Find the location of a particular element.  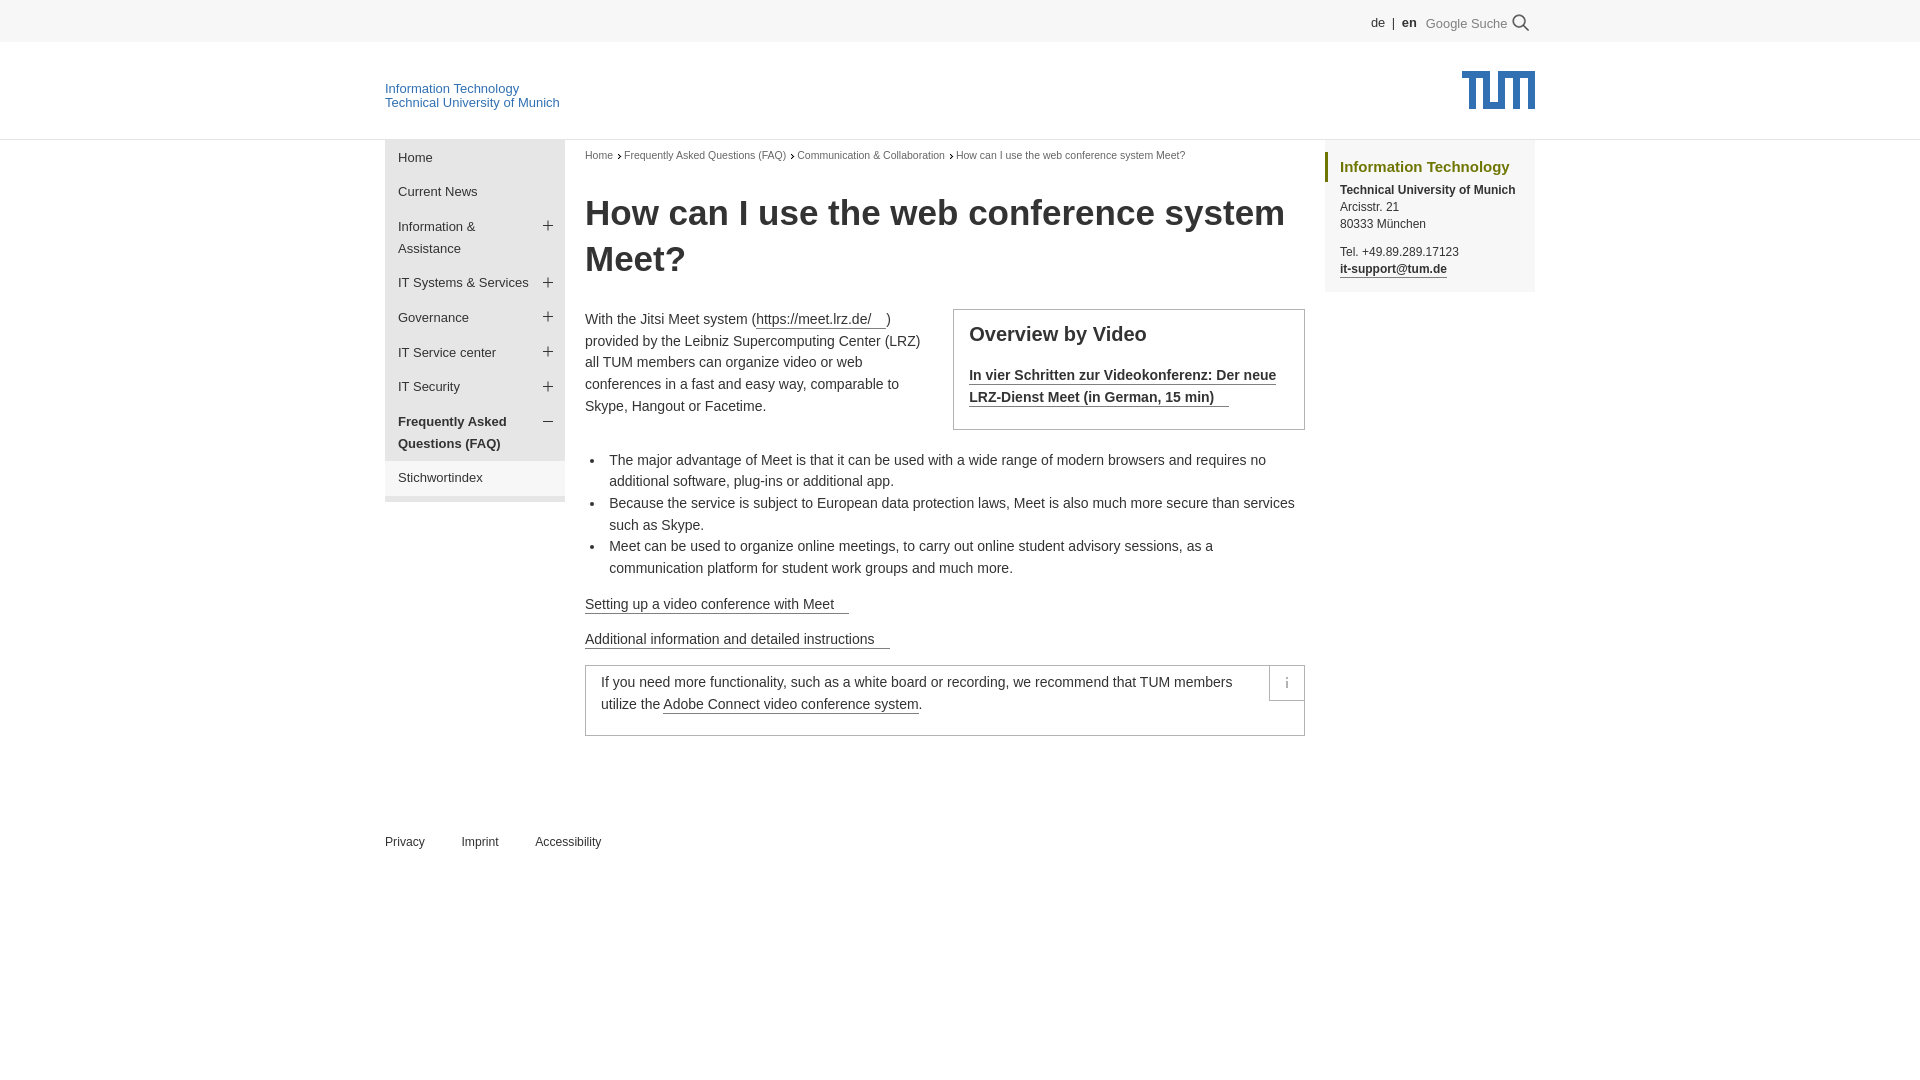

Home www.tum.de is located at coordinates (1498, 96).